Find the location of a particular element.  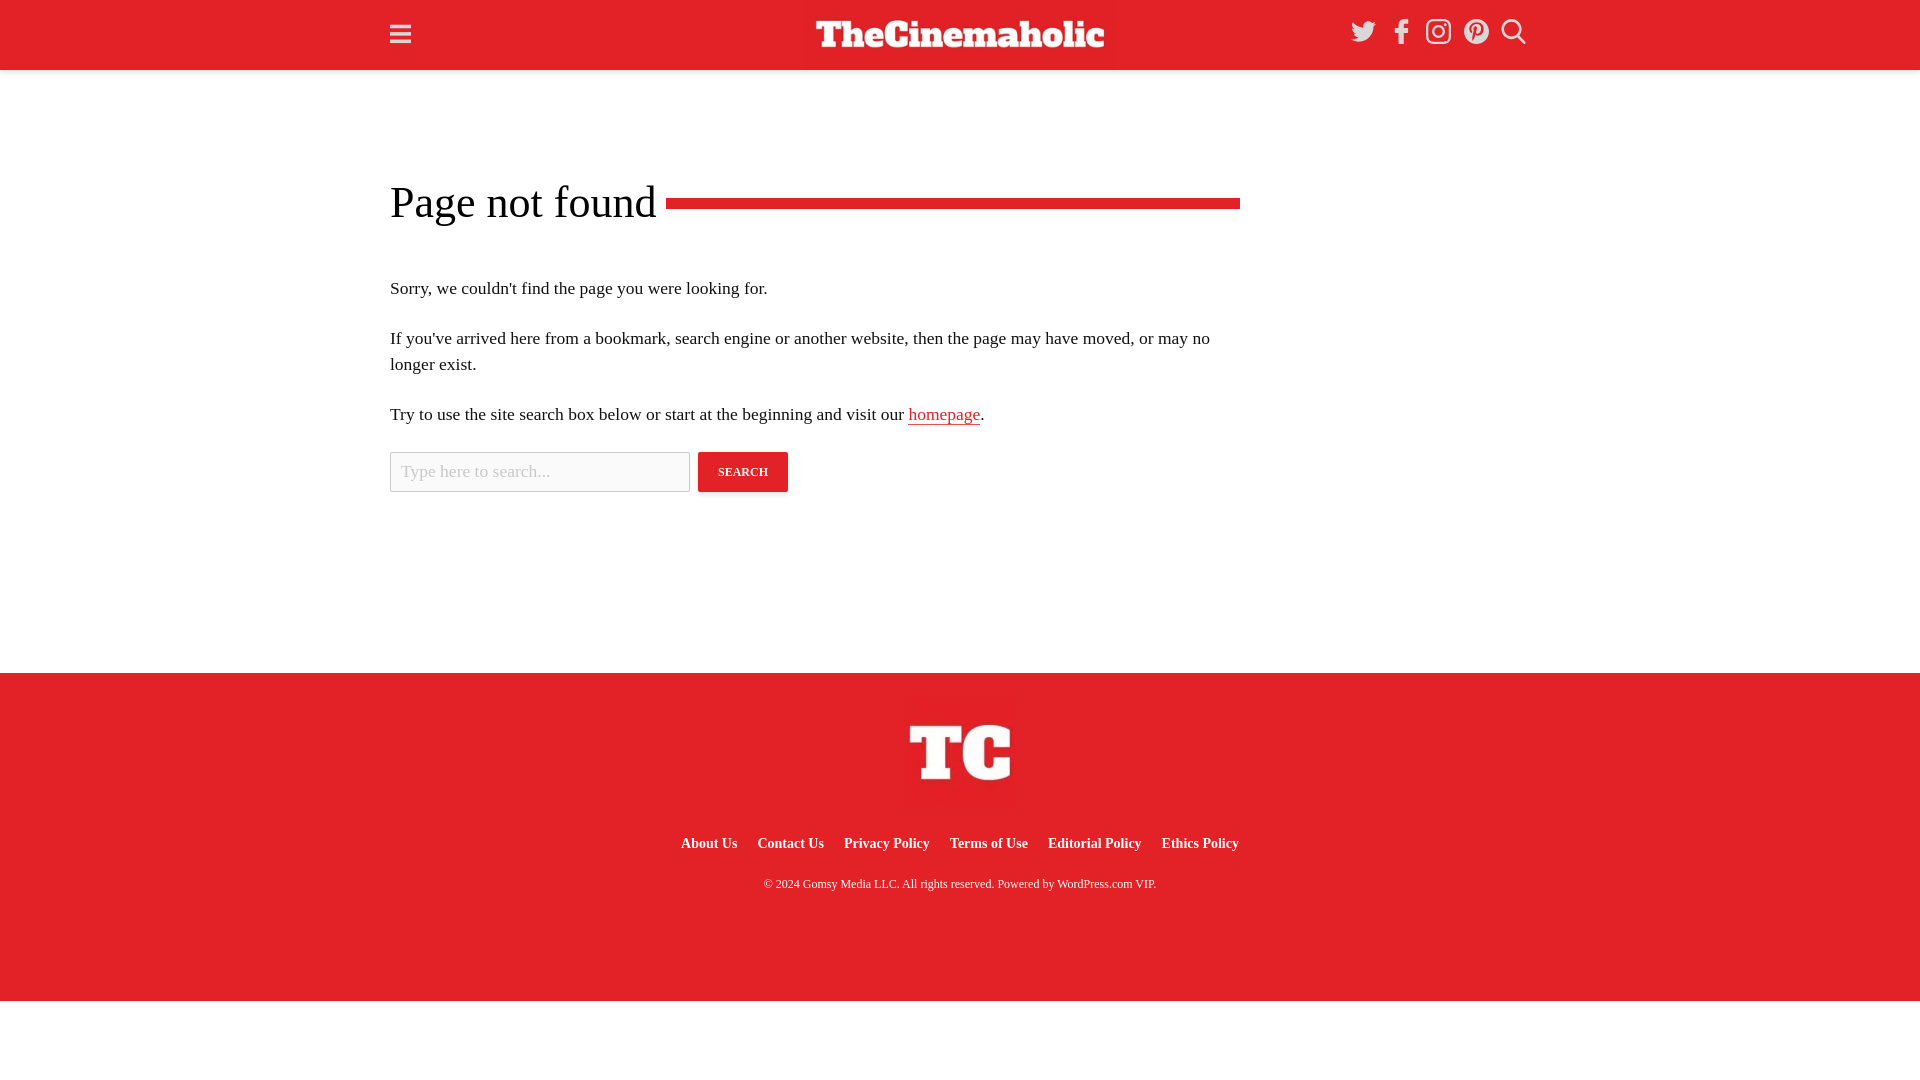

Contact Us is located at coordinates (790, 843).